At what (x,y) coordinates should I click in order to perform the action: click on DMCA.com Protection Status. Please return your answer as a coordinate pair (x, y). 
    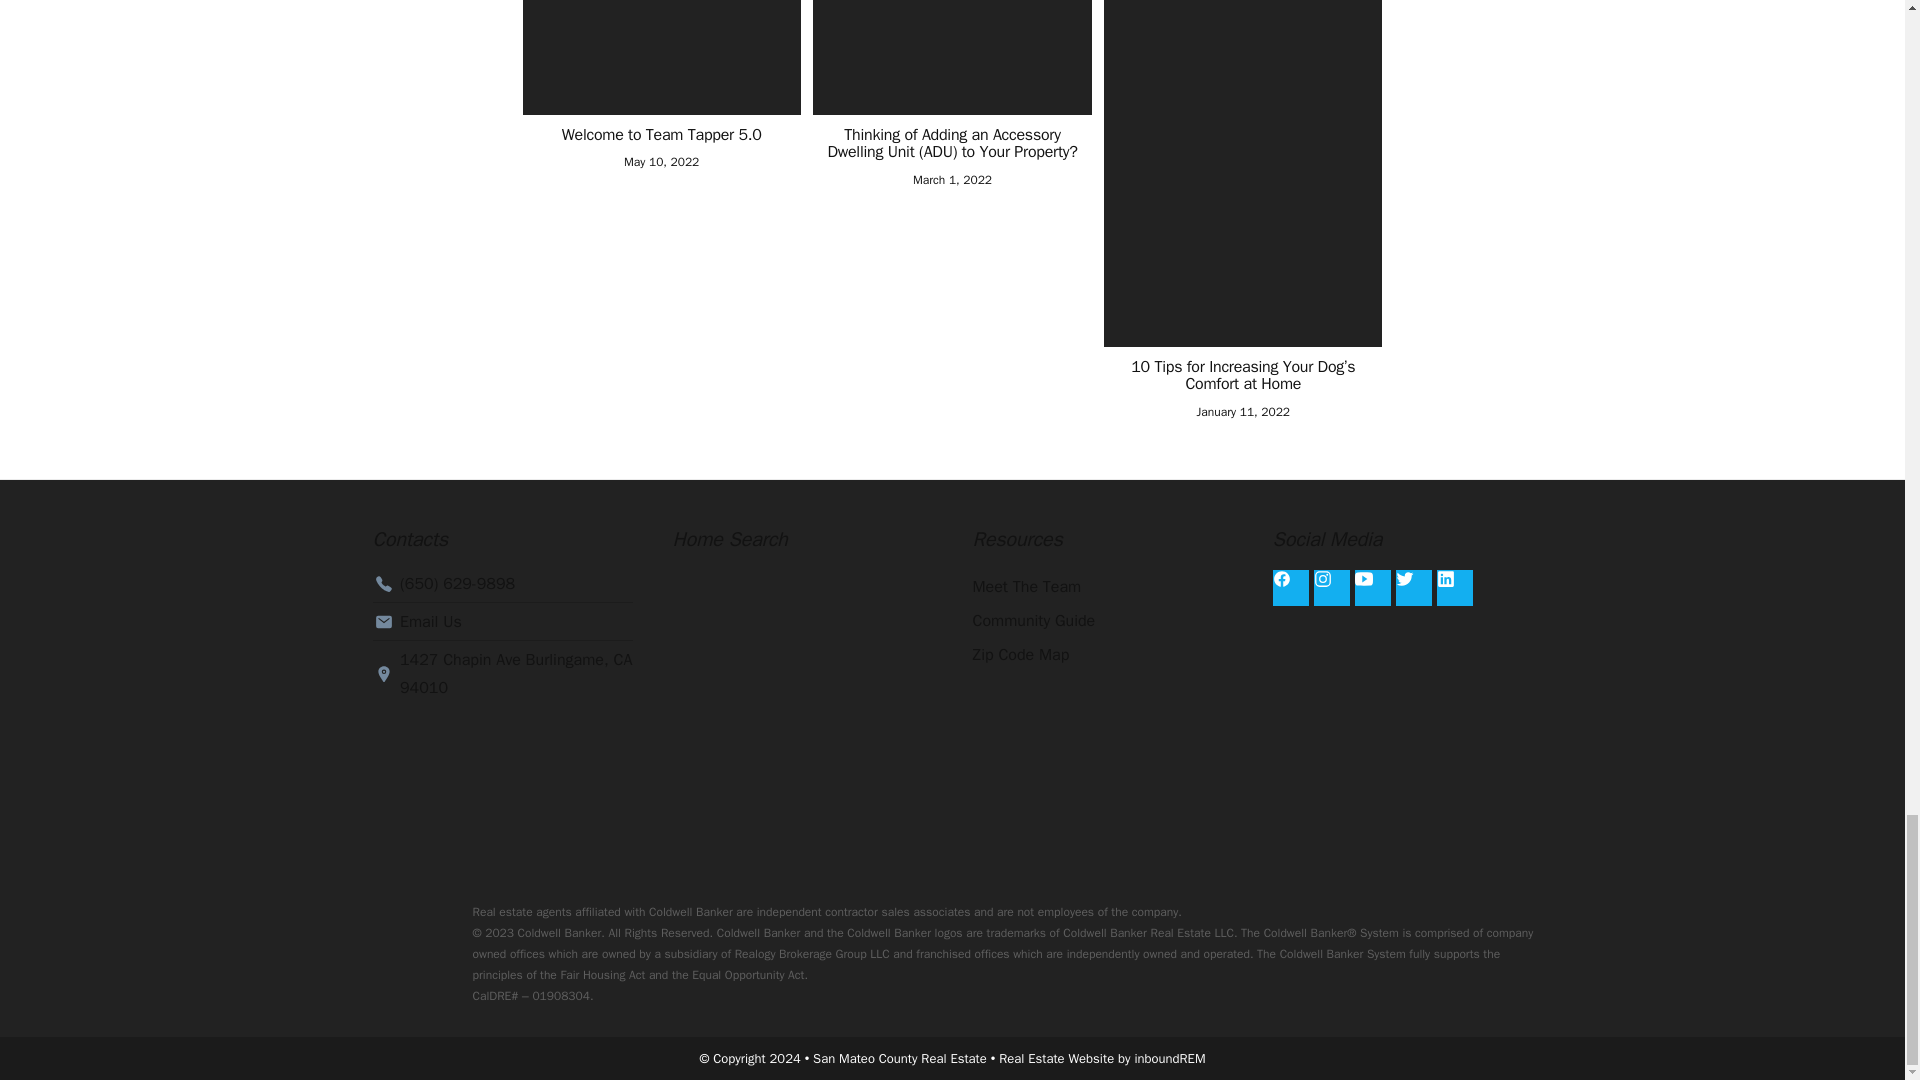
    Looking at the image, I should click on (1102, 766).